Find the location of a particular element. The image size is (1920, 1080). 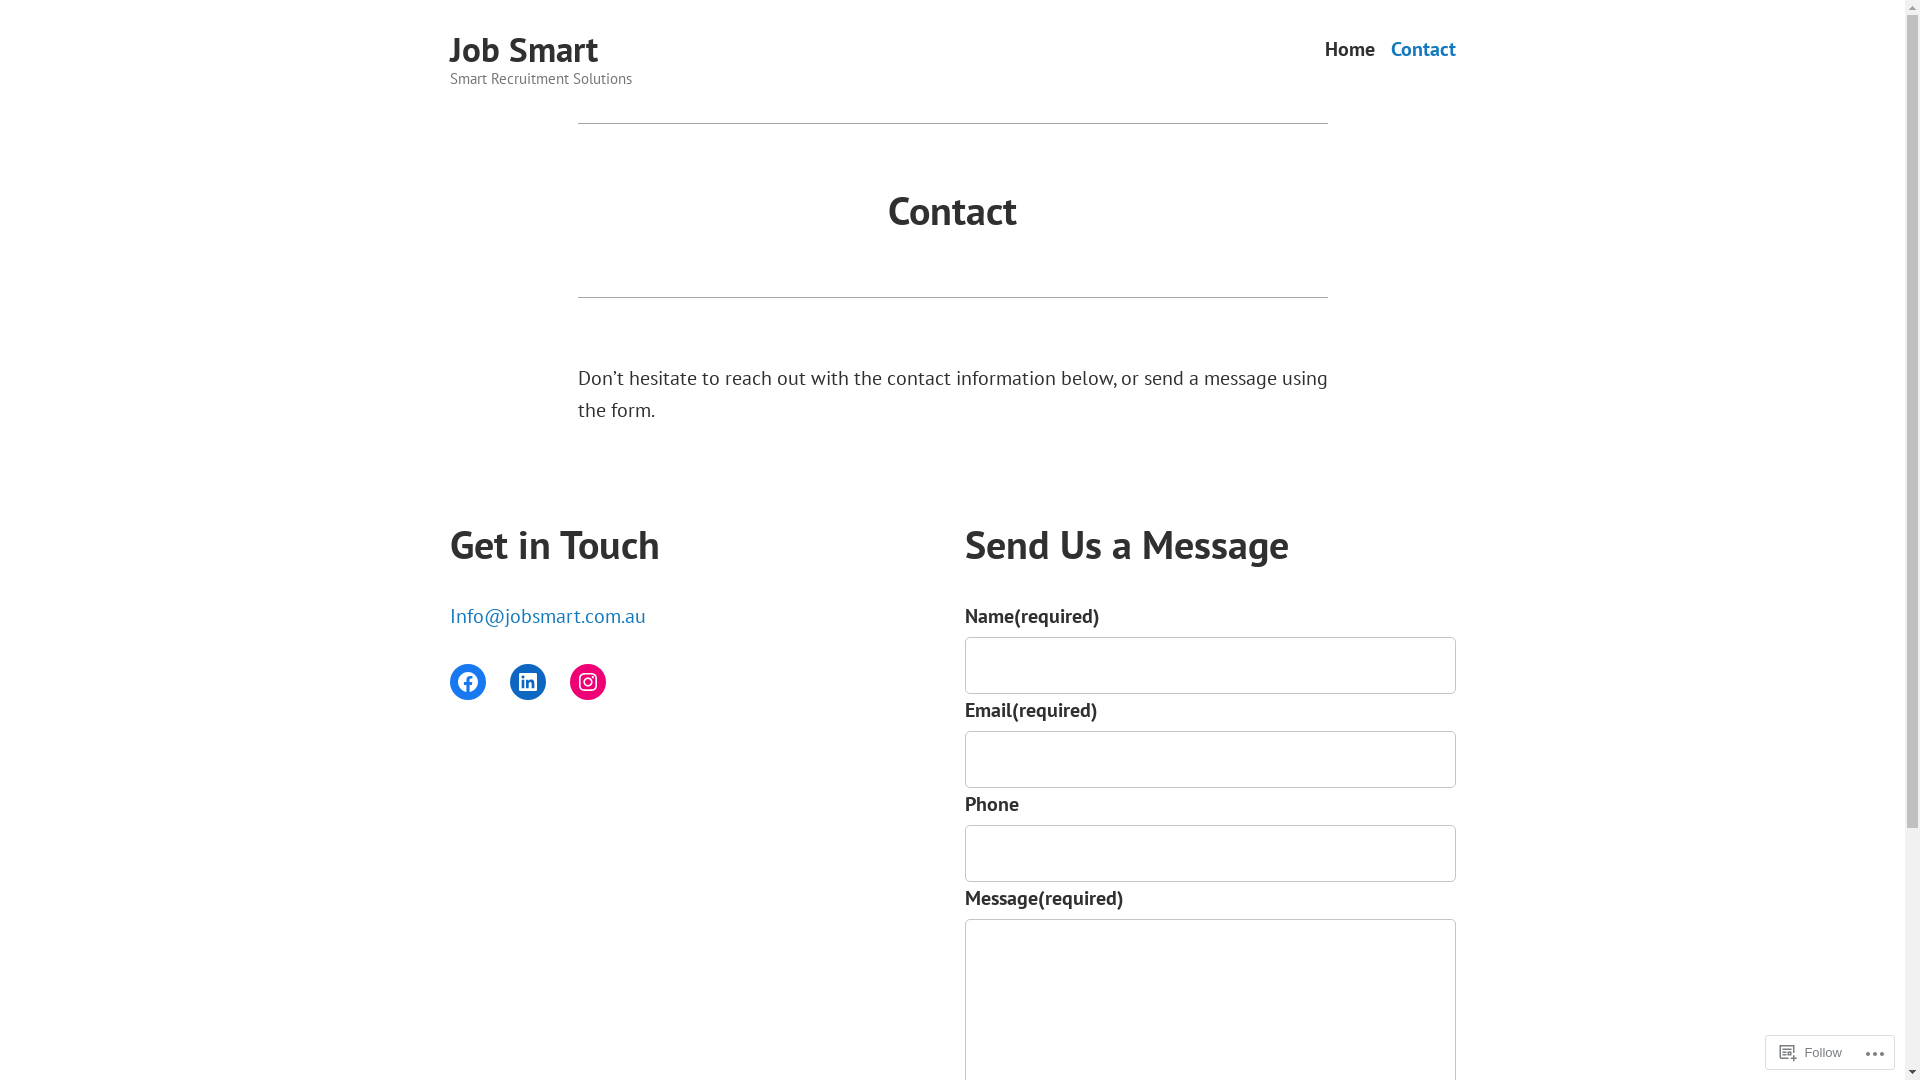

Please enter a valid URL - https://www.example.com is located at coordinates (1210, 854).